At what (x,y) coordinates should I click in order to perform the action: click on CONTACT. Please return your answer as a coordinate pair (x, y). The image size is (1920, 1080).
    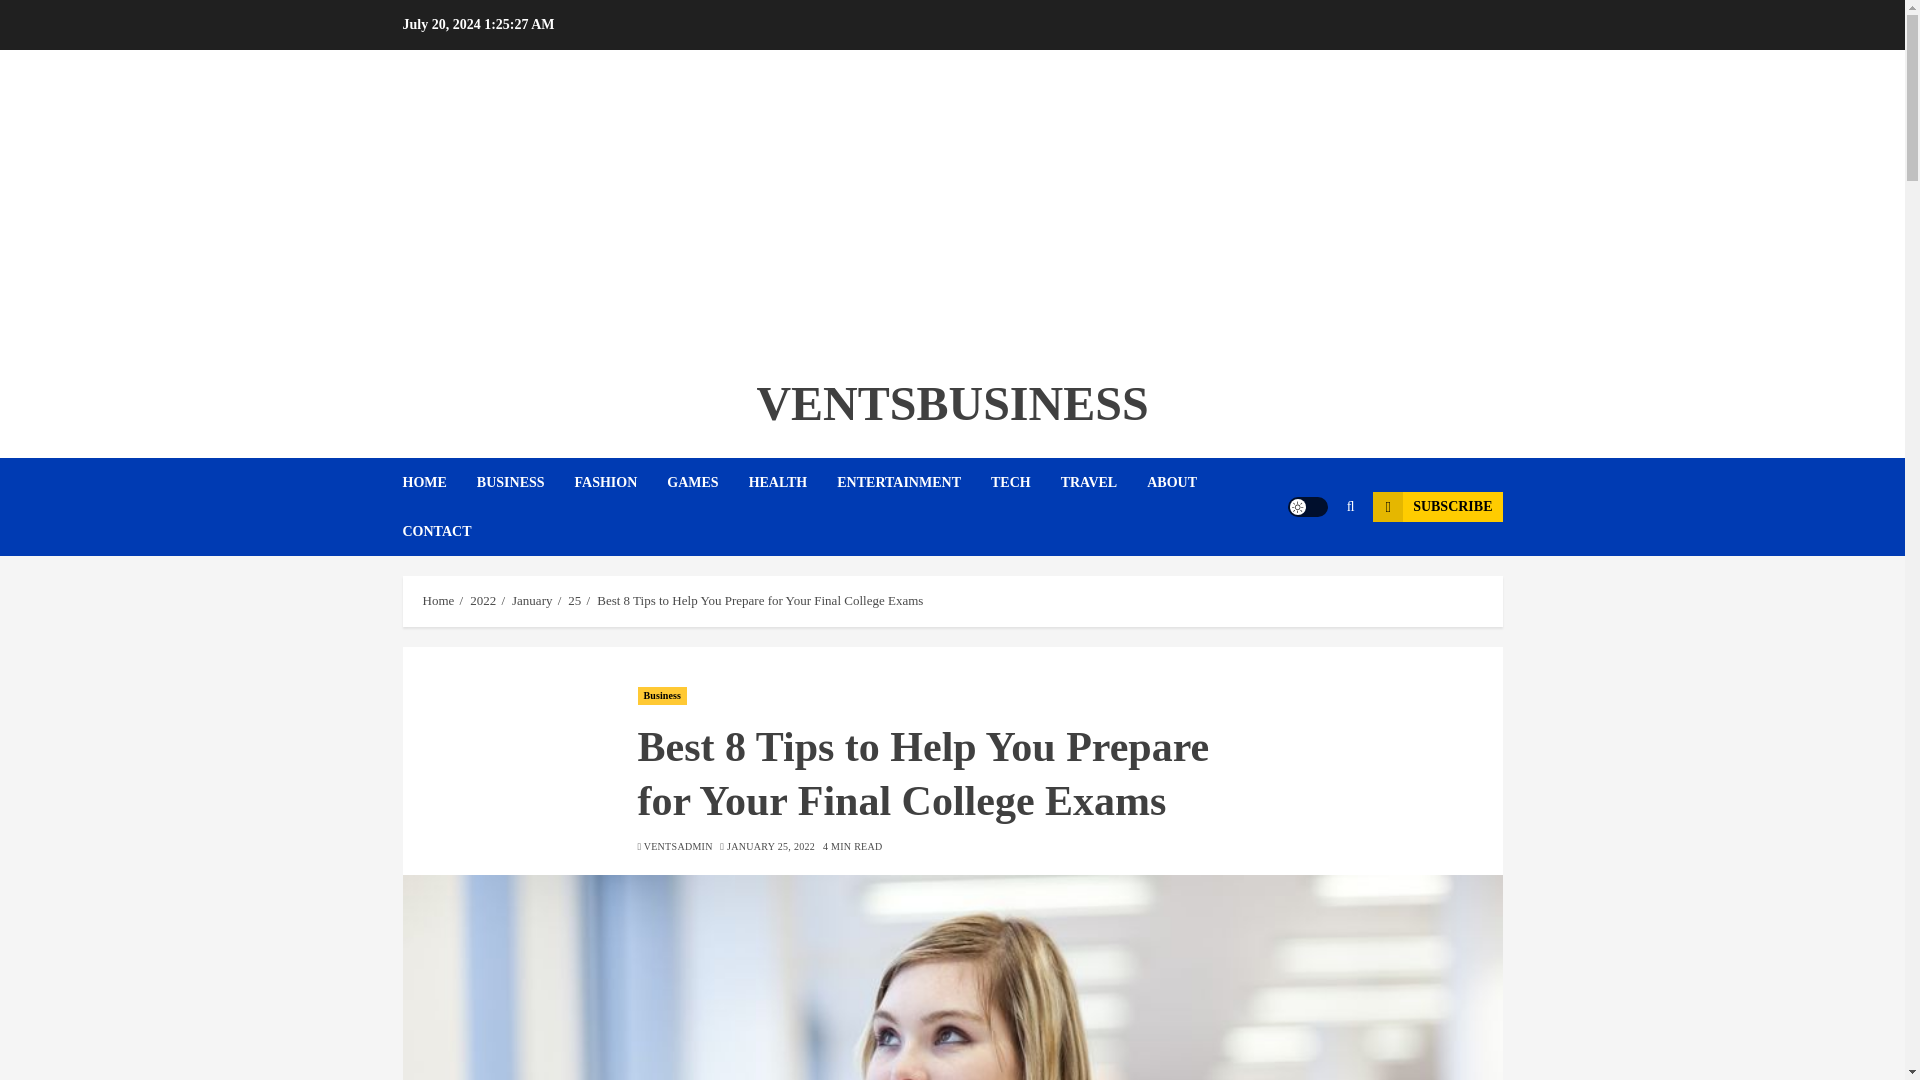
    Looking at the image, I should click on (436, 531).